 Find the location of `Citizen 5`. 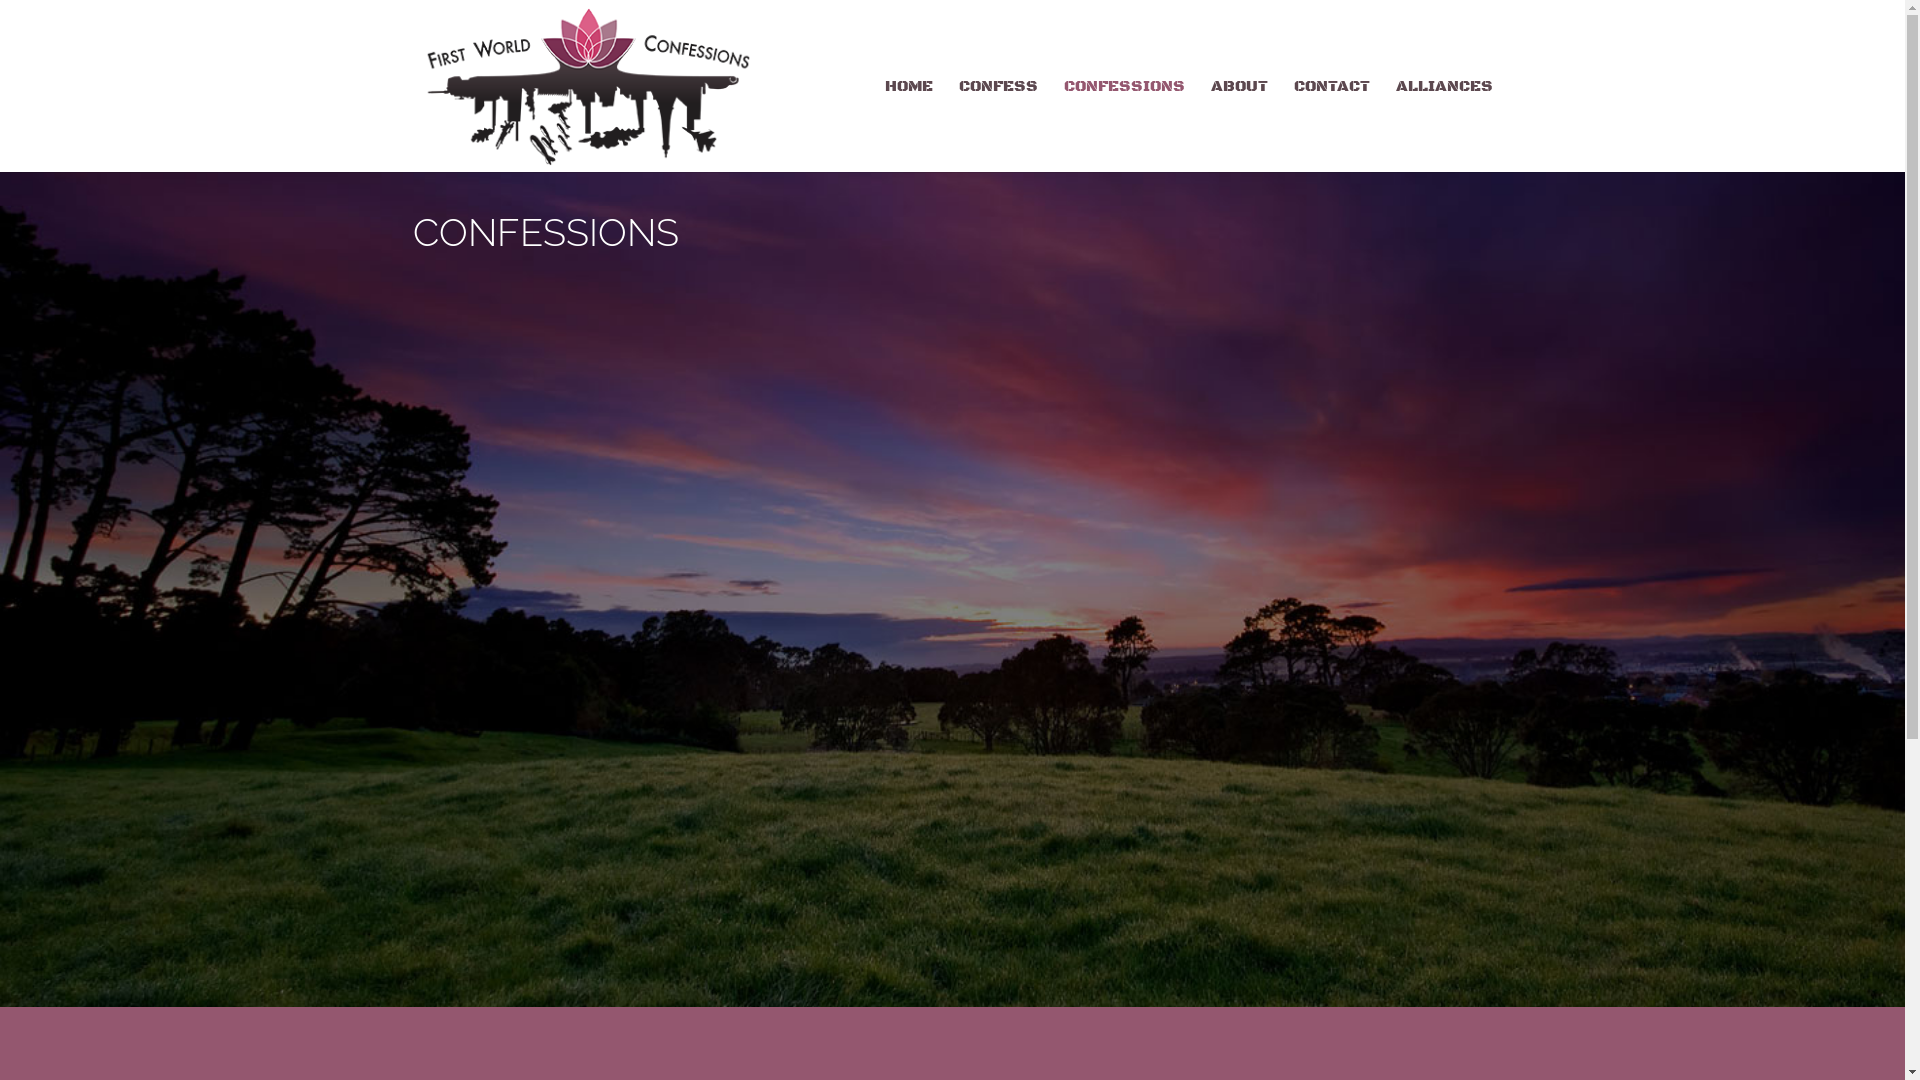

Citizen 5 is located at coordinates (952, 640).